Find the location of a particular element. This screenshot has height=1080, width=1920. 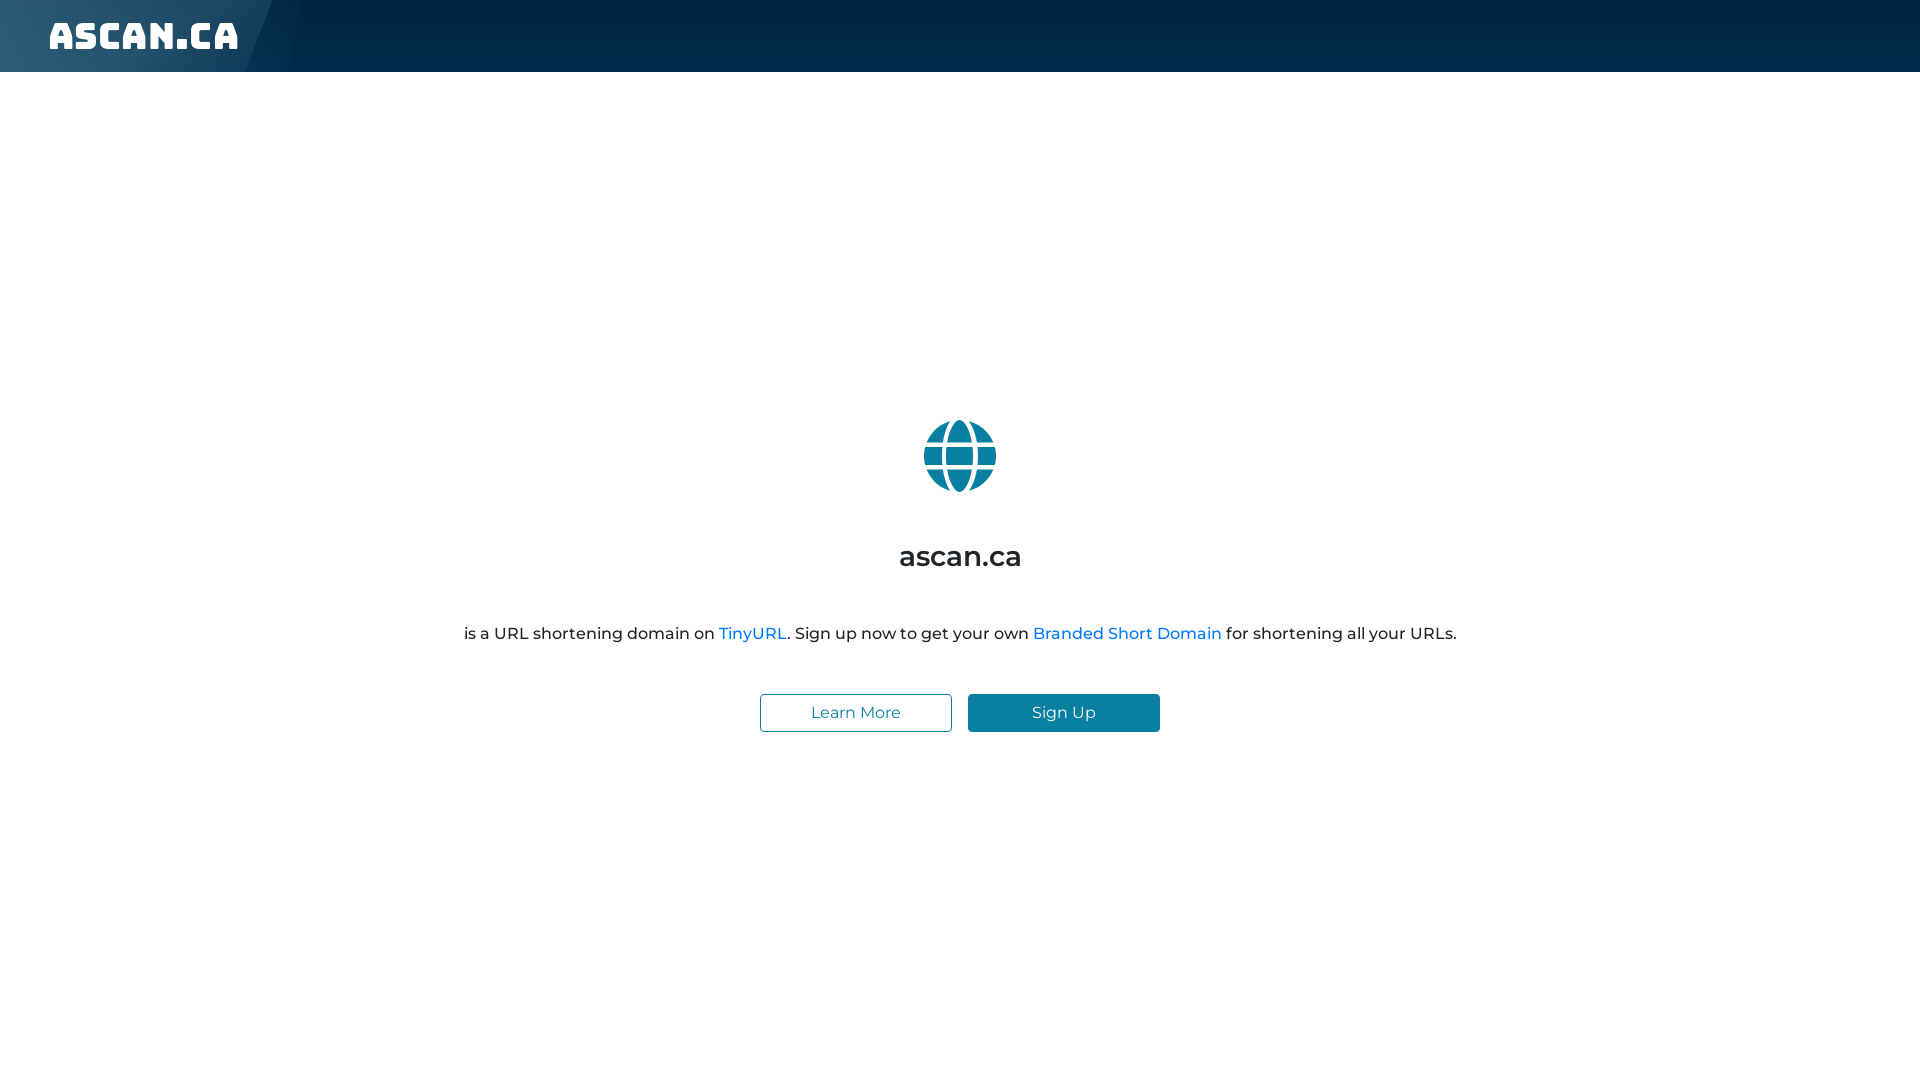

Learn More is located at coordinates (856, 713).